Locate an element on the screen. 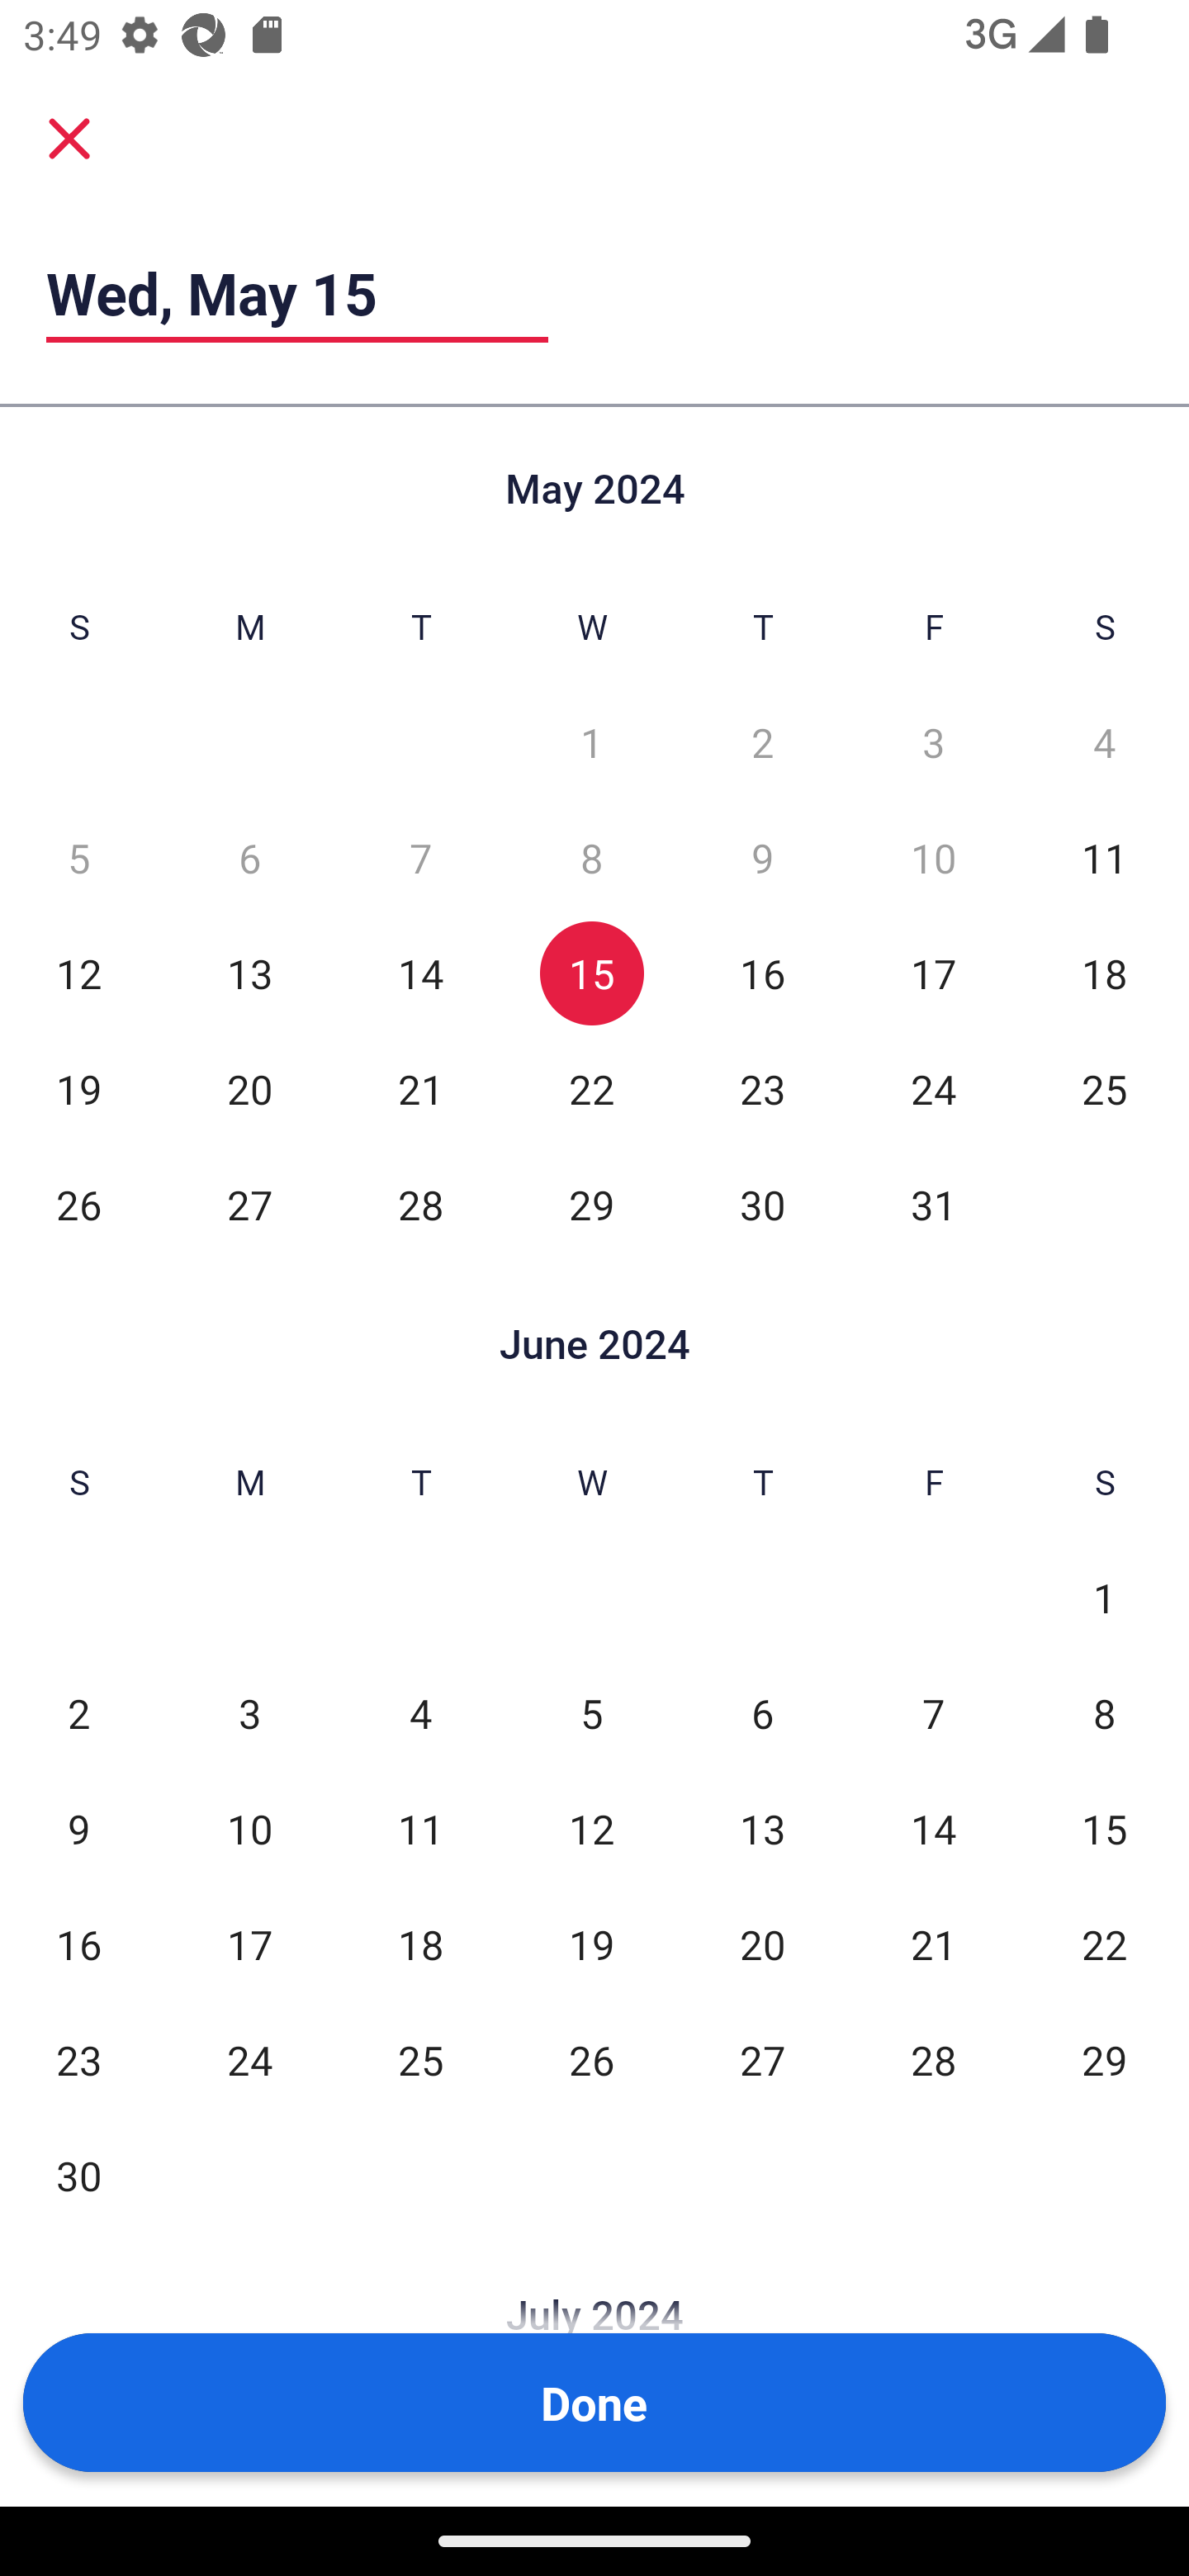 This screenshot has height=2576, width=1189. 15 Sat, Jun 15, Not Selected is located at coordinates (1105, 1828).